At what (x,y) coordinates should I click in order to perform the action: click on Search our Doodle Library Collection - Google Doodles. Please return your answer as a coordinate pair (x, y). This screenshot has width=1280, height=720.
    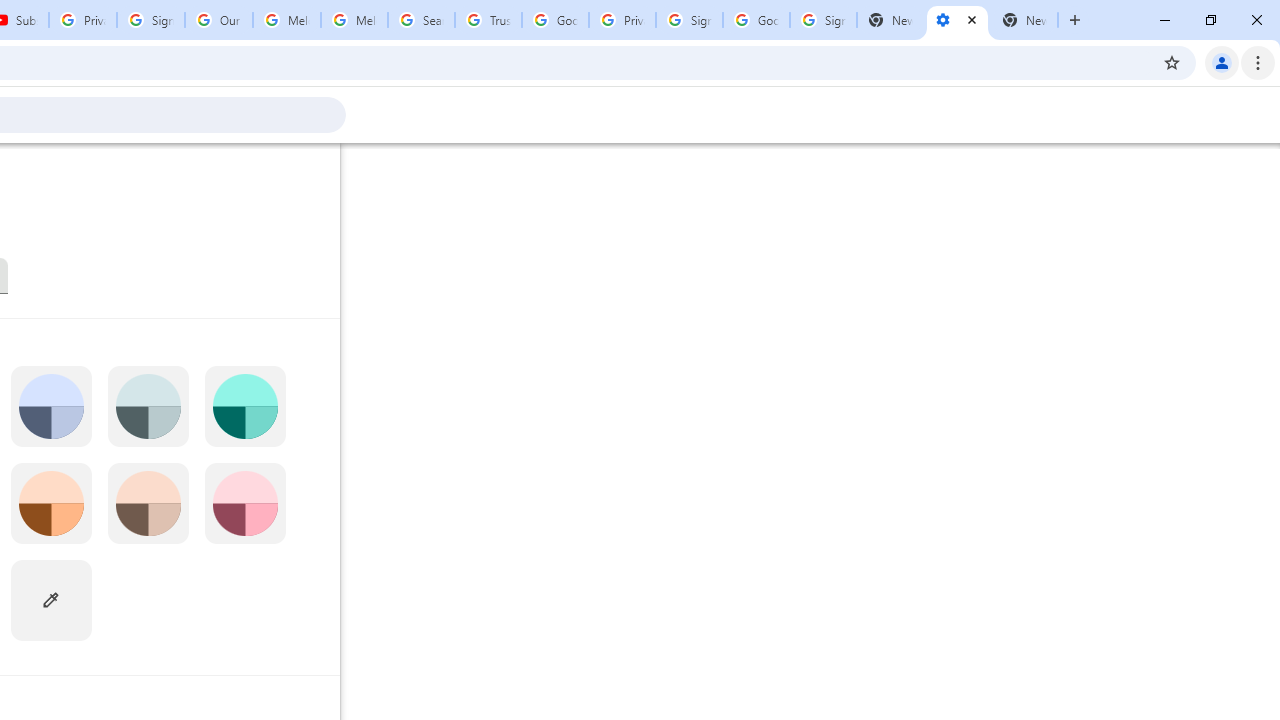
    Looking at the image, I should click on (420, 20).